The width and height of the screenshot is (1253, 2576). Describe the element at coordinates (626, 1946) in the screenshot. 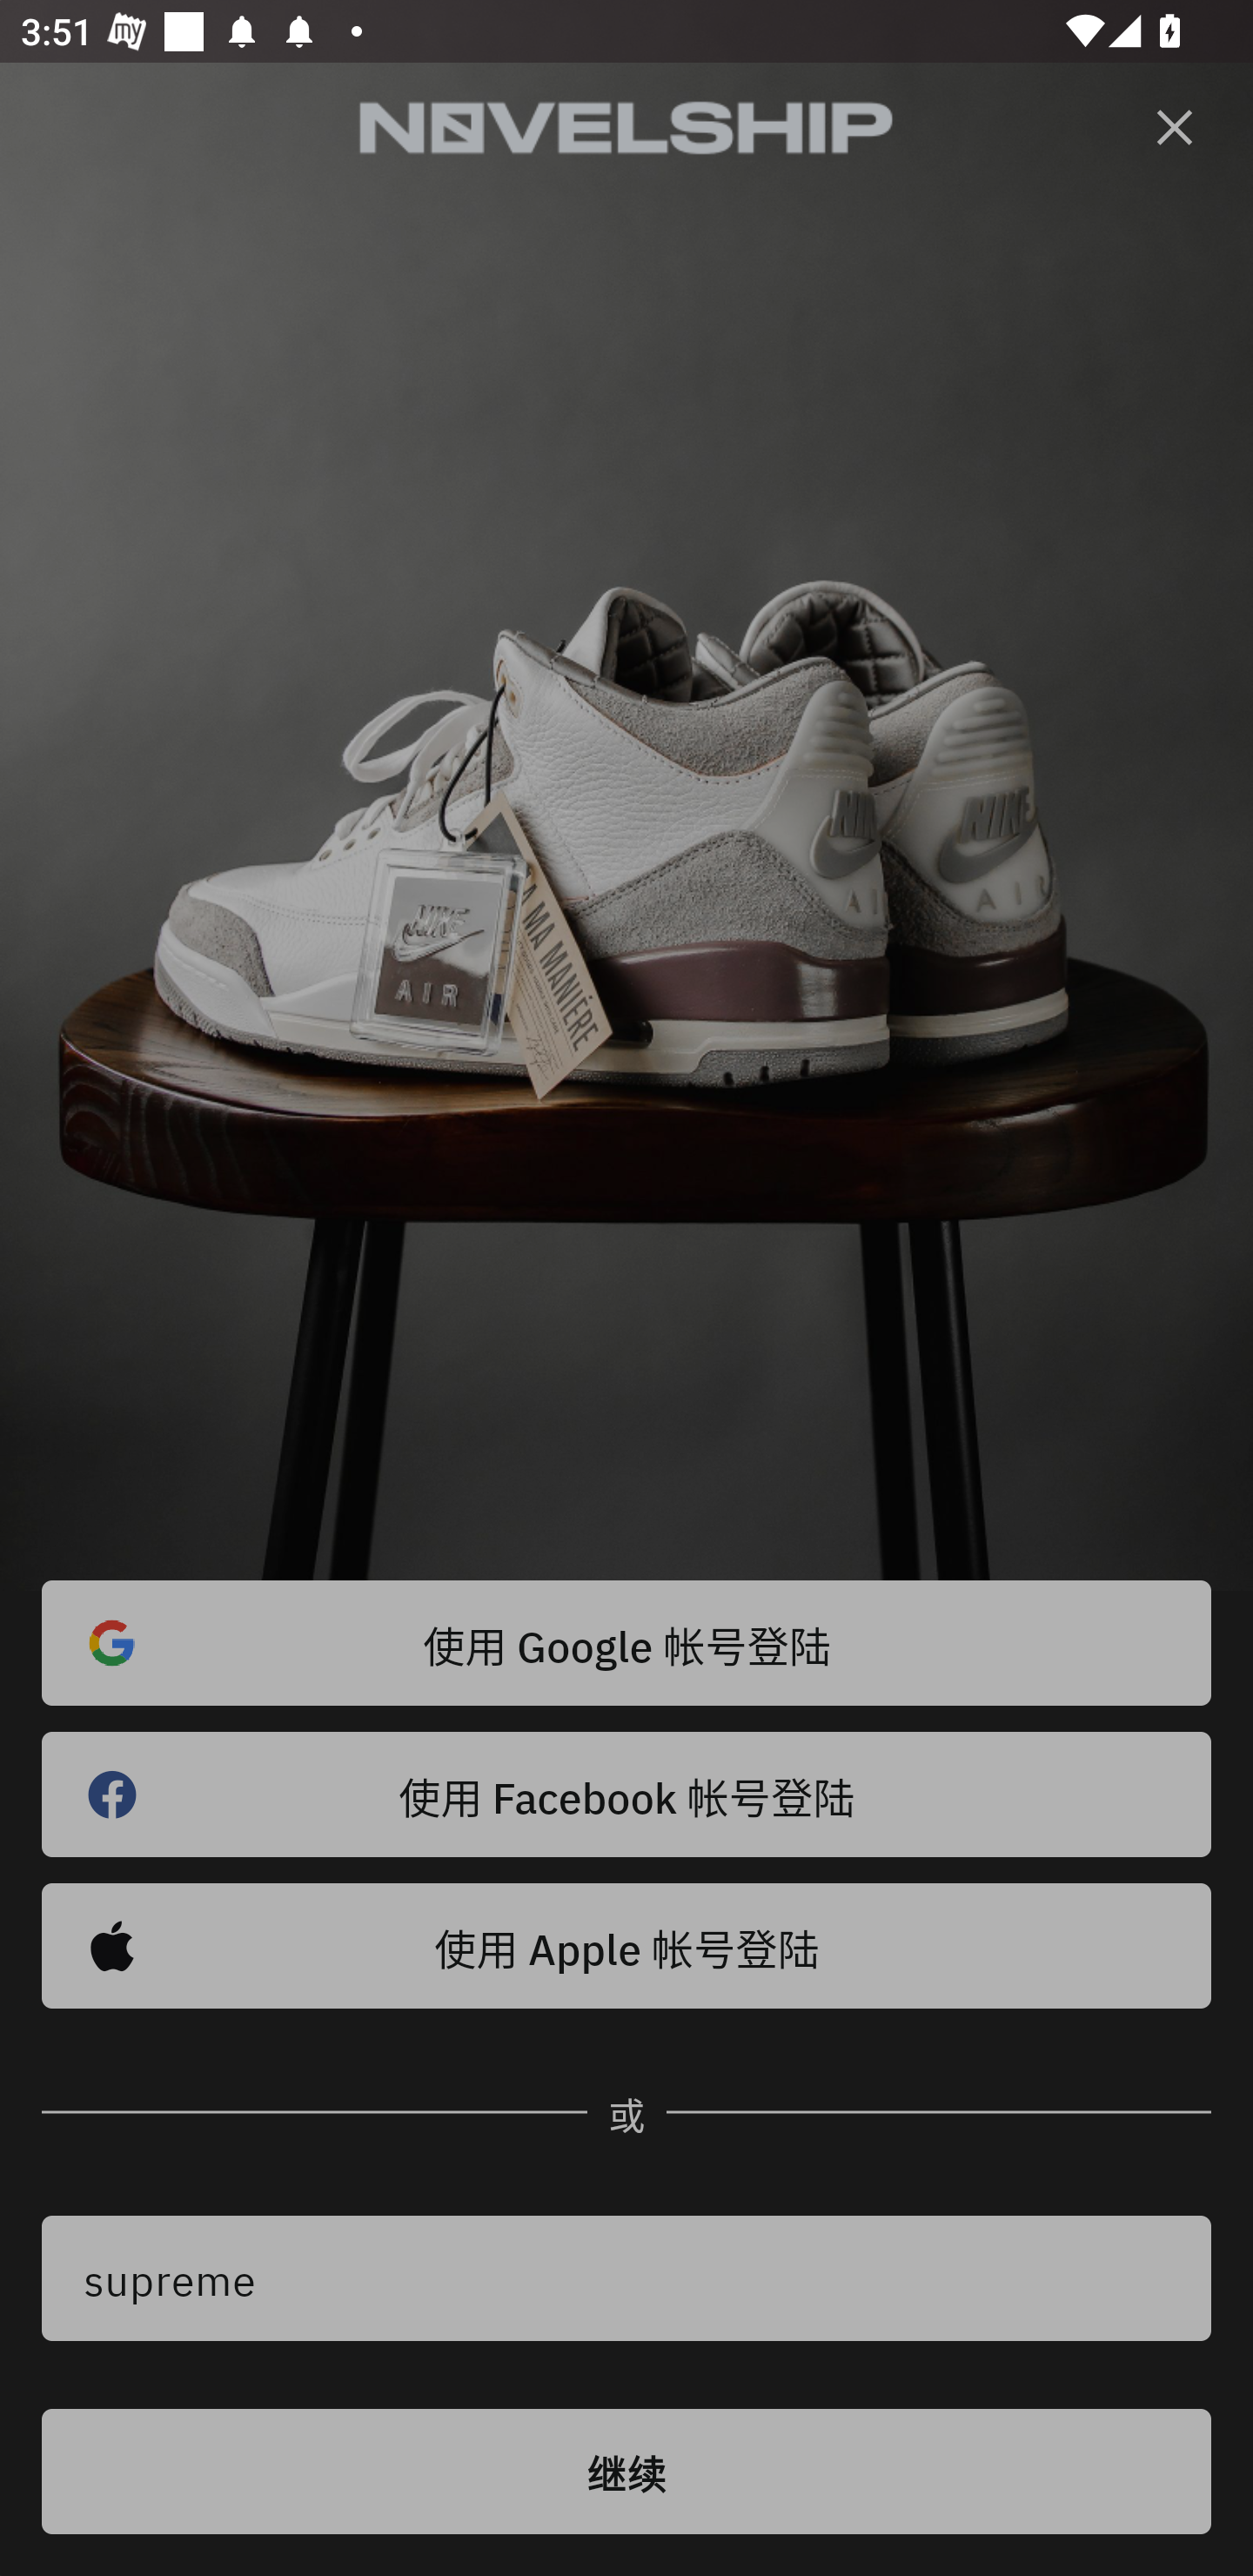

I see ` 使用 Apple 帐号登陆` at that location.